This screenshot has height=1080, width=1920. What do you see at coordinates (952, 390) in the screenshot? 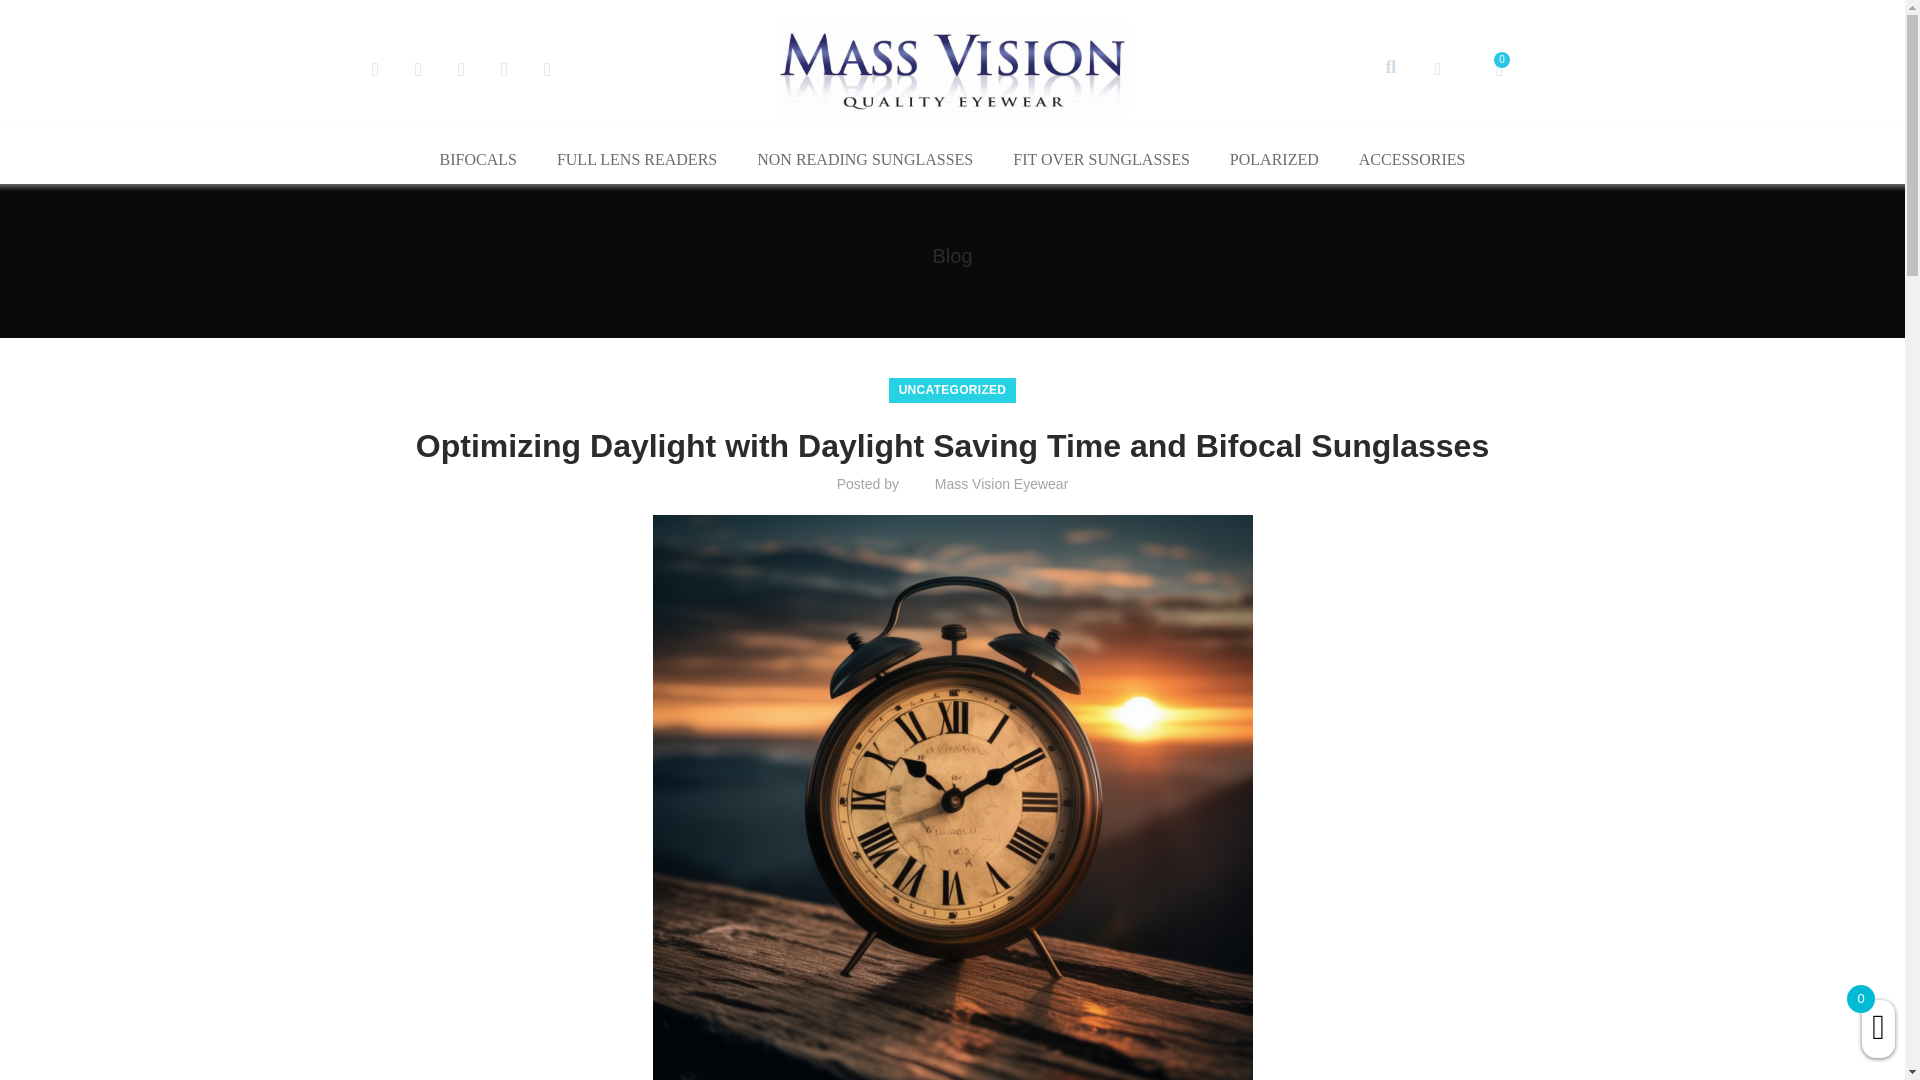
I see `UNCATEGORIZED` at bounding box center [952, 390].